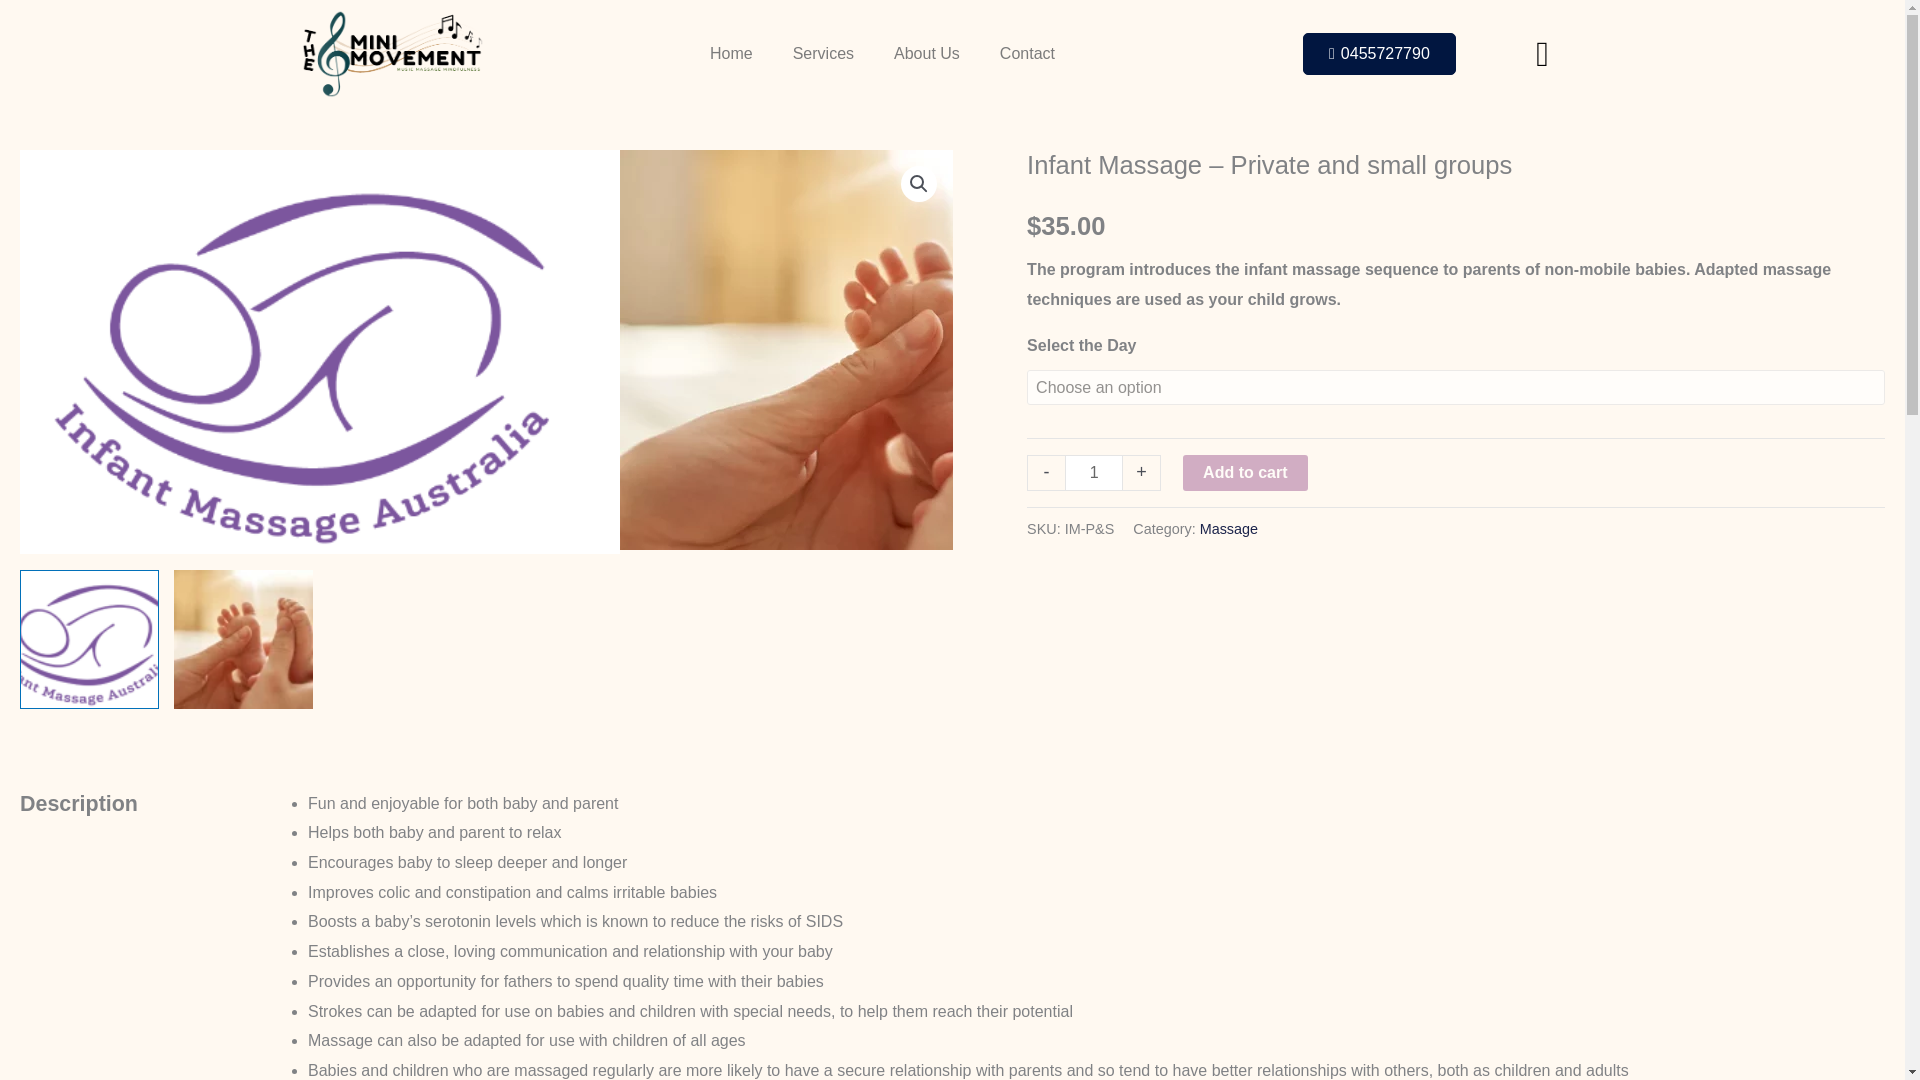 The width and height of the screenshot is (1920, 1080). What do you see at coordinates (1094, 472) in the screenshot?
I see `1` at bounding box center [1094, 472].